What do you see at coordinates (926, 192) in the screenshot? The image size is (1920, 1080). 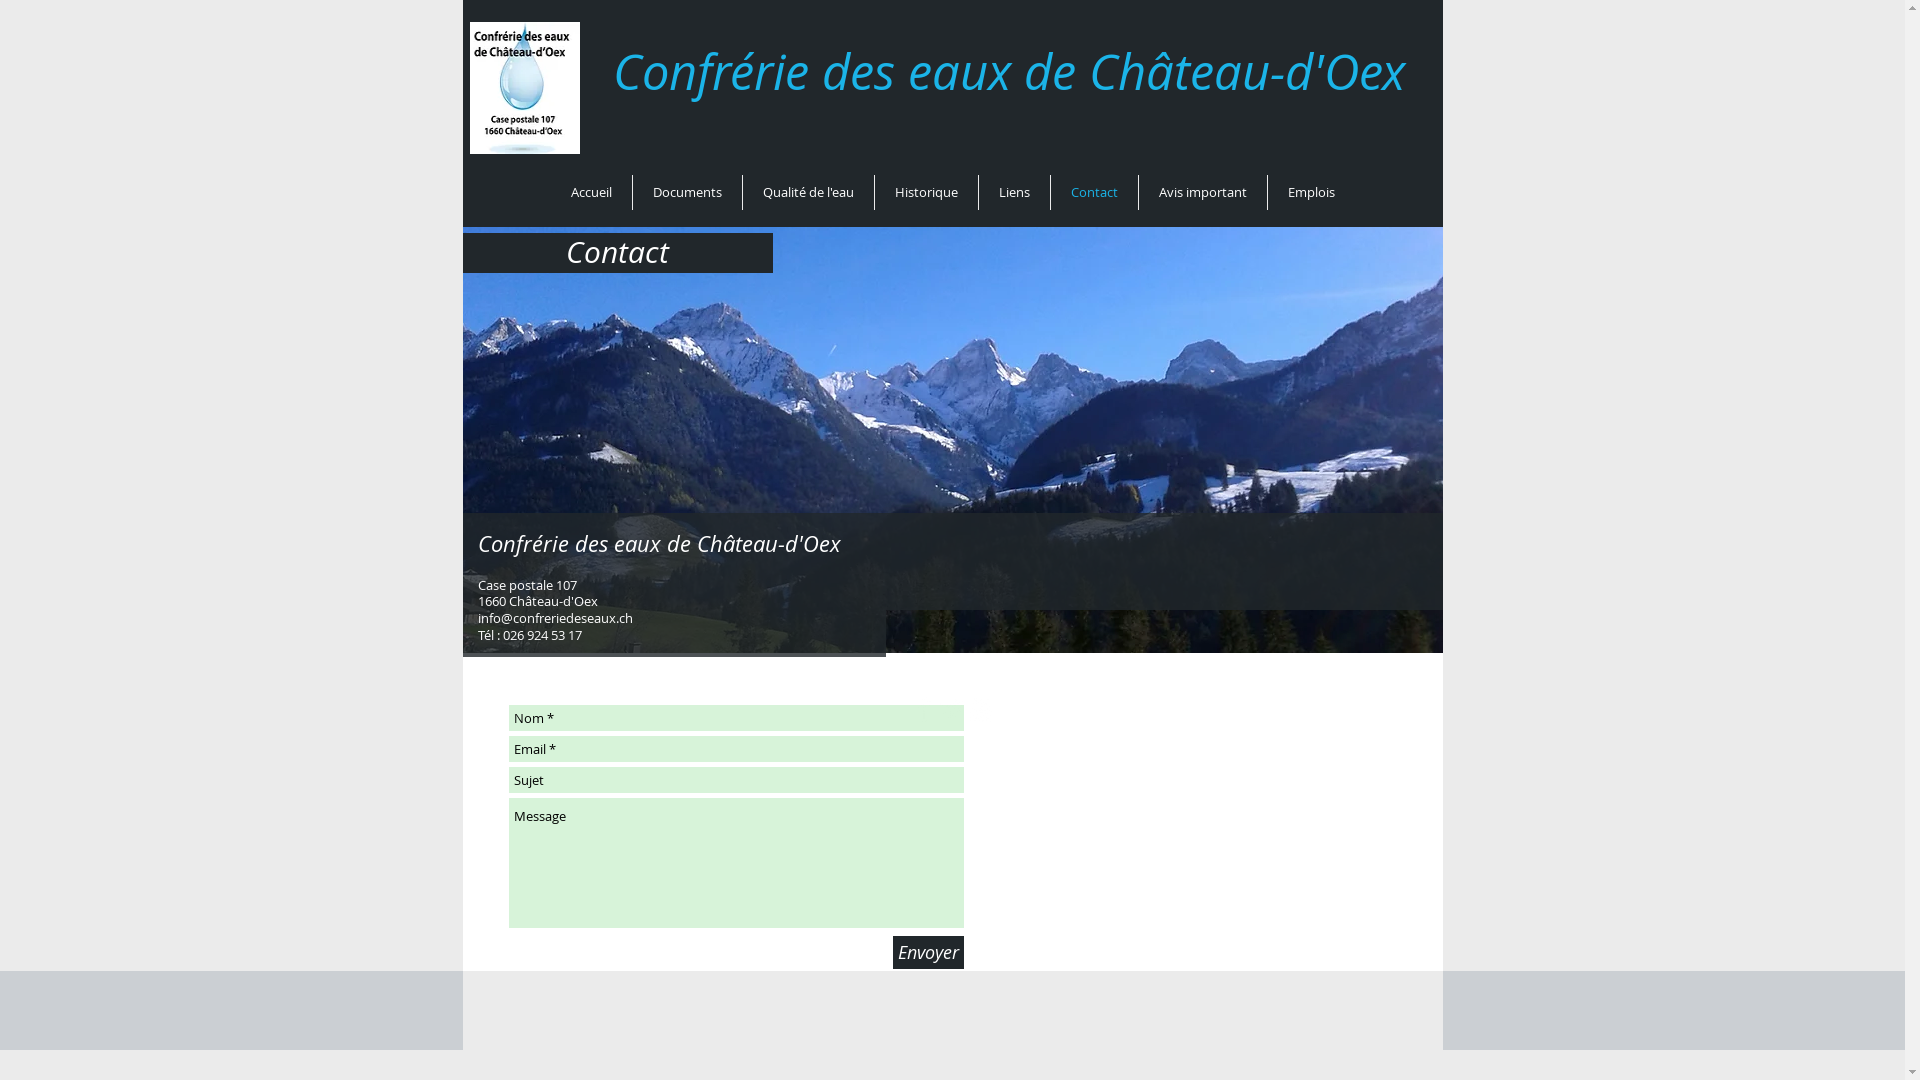 I see `Historique` at bounding box center [926, 192].